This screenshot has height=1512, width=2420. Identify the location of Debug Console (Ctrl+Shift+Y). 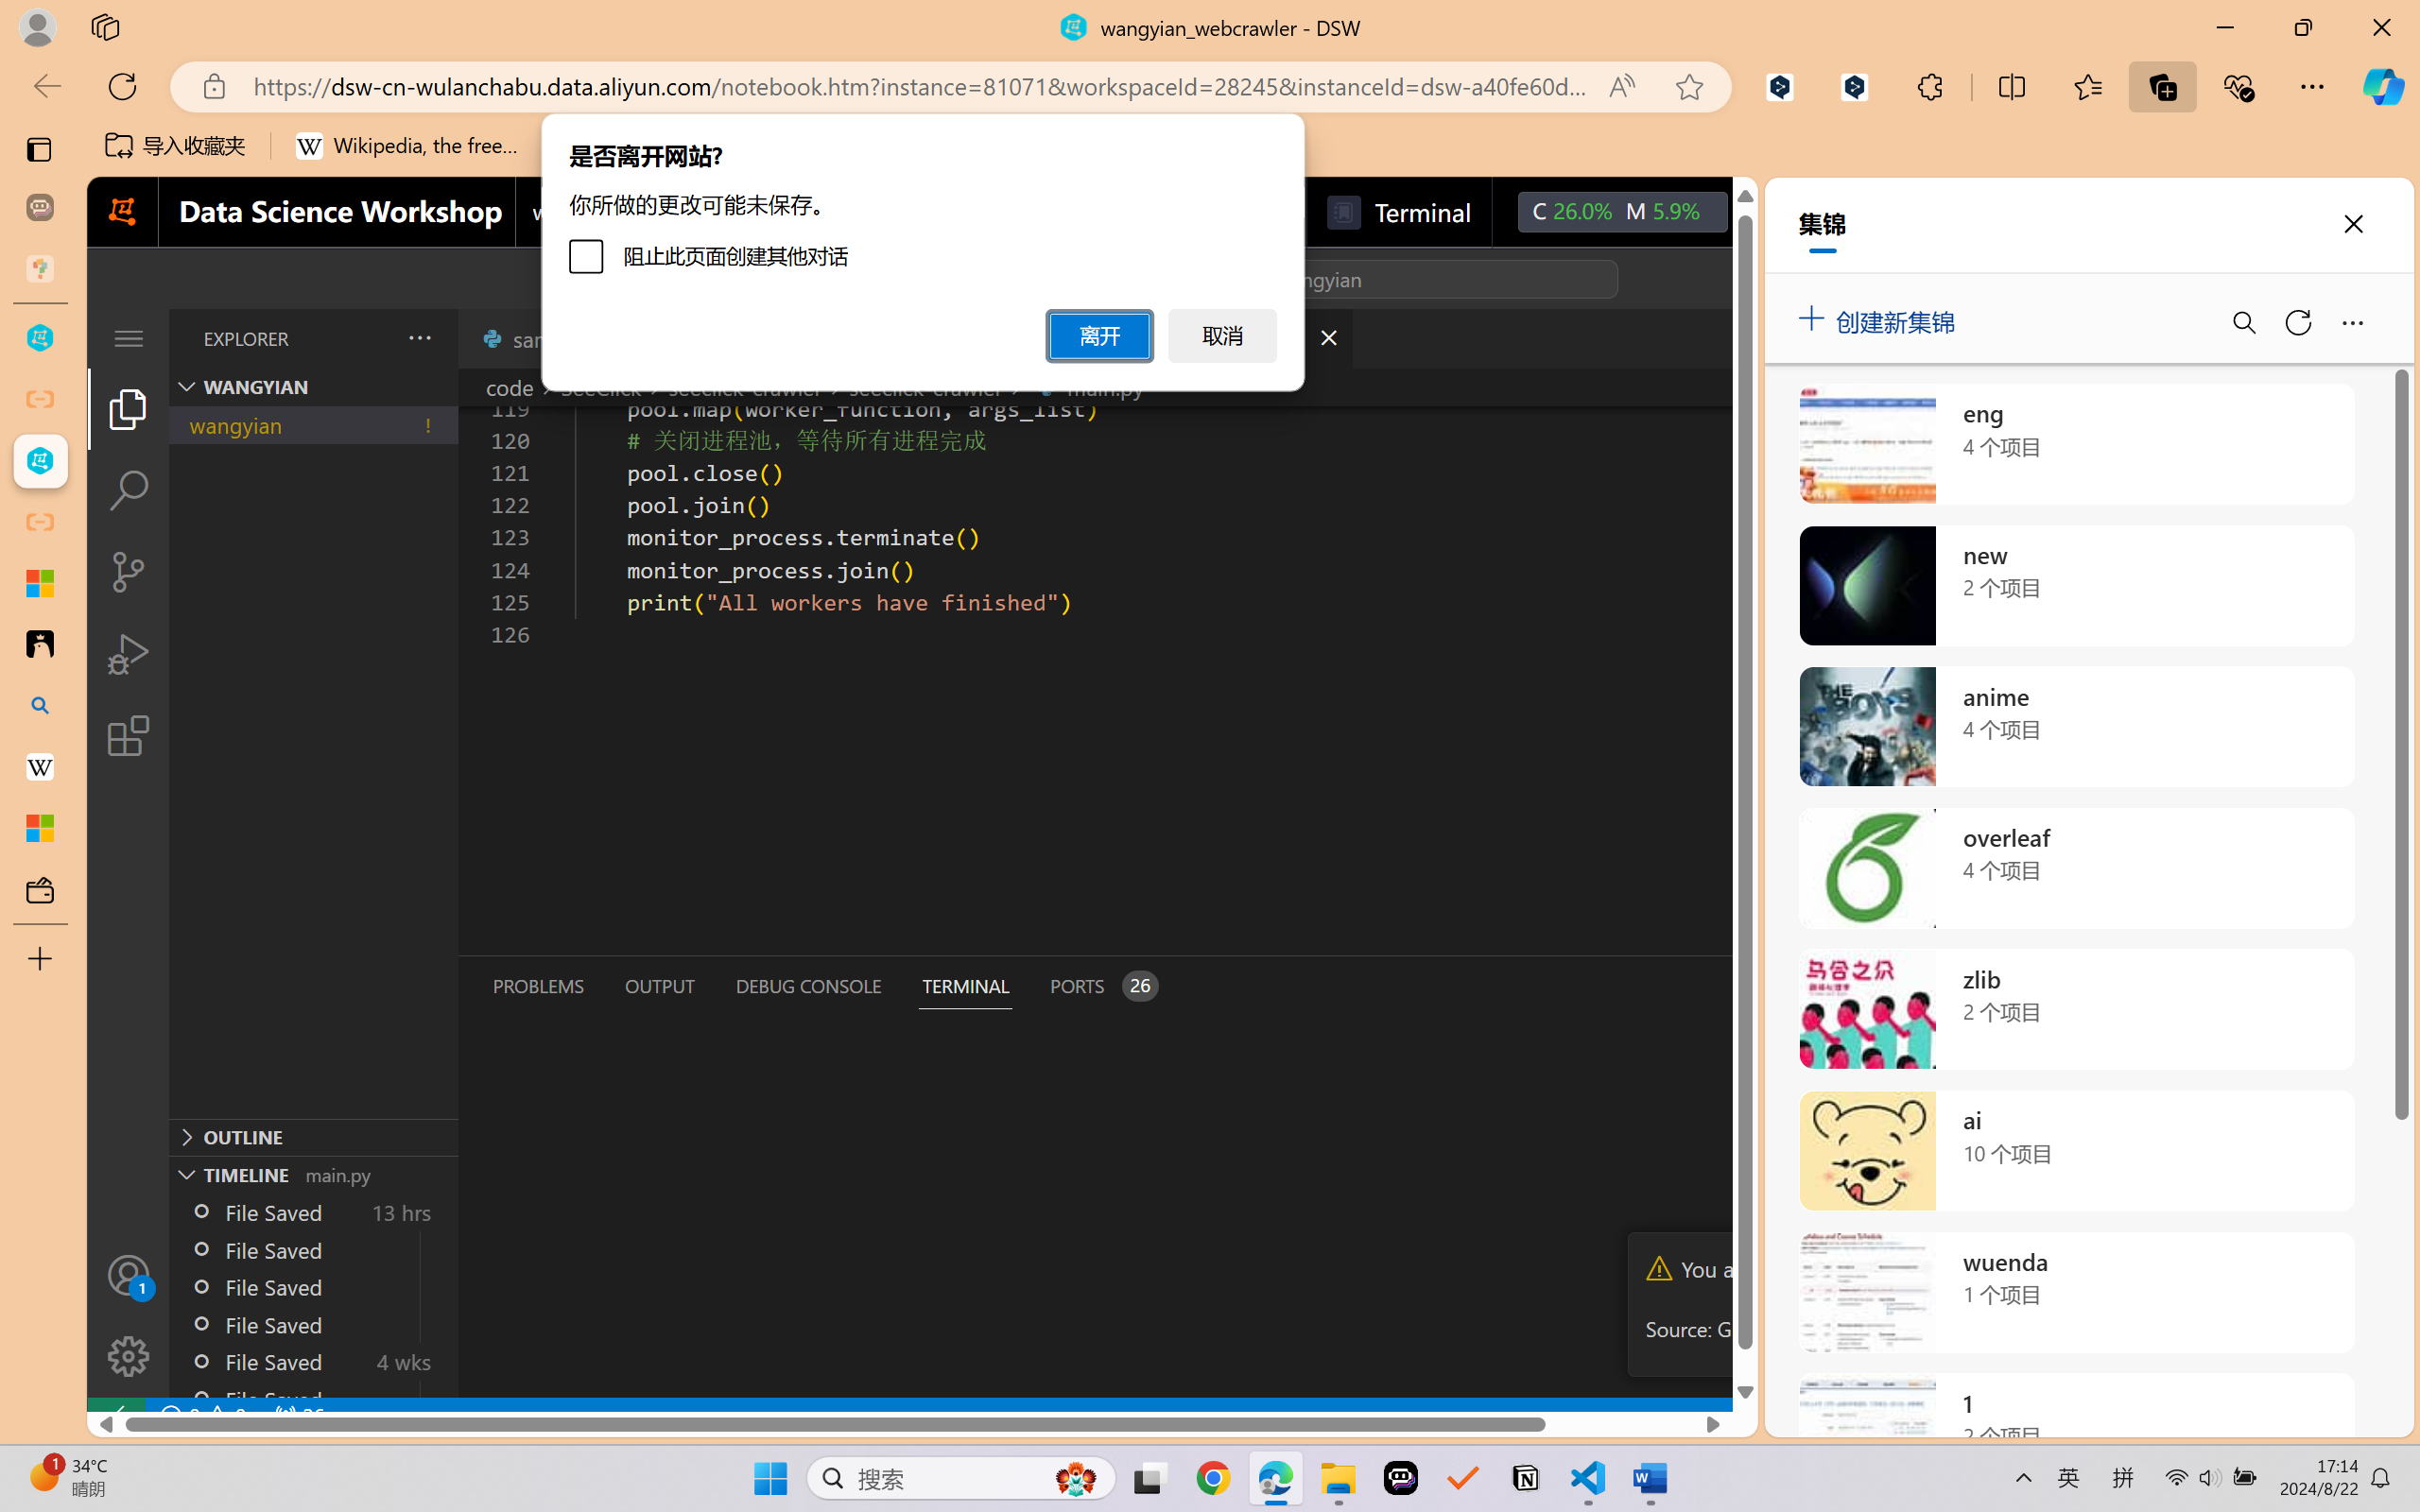
(807, 986).